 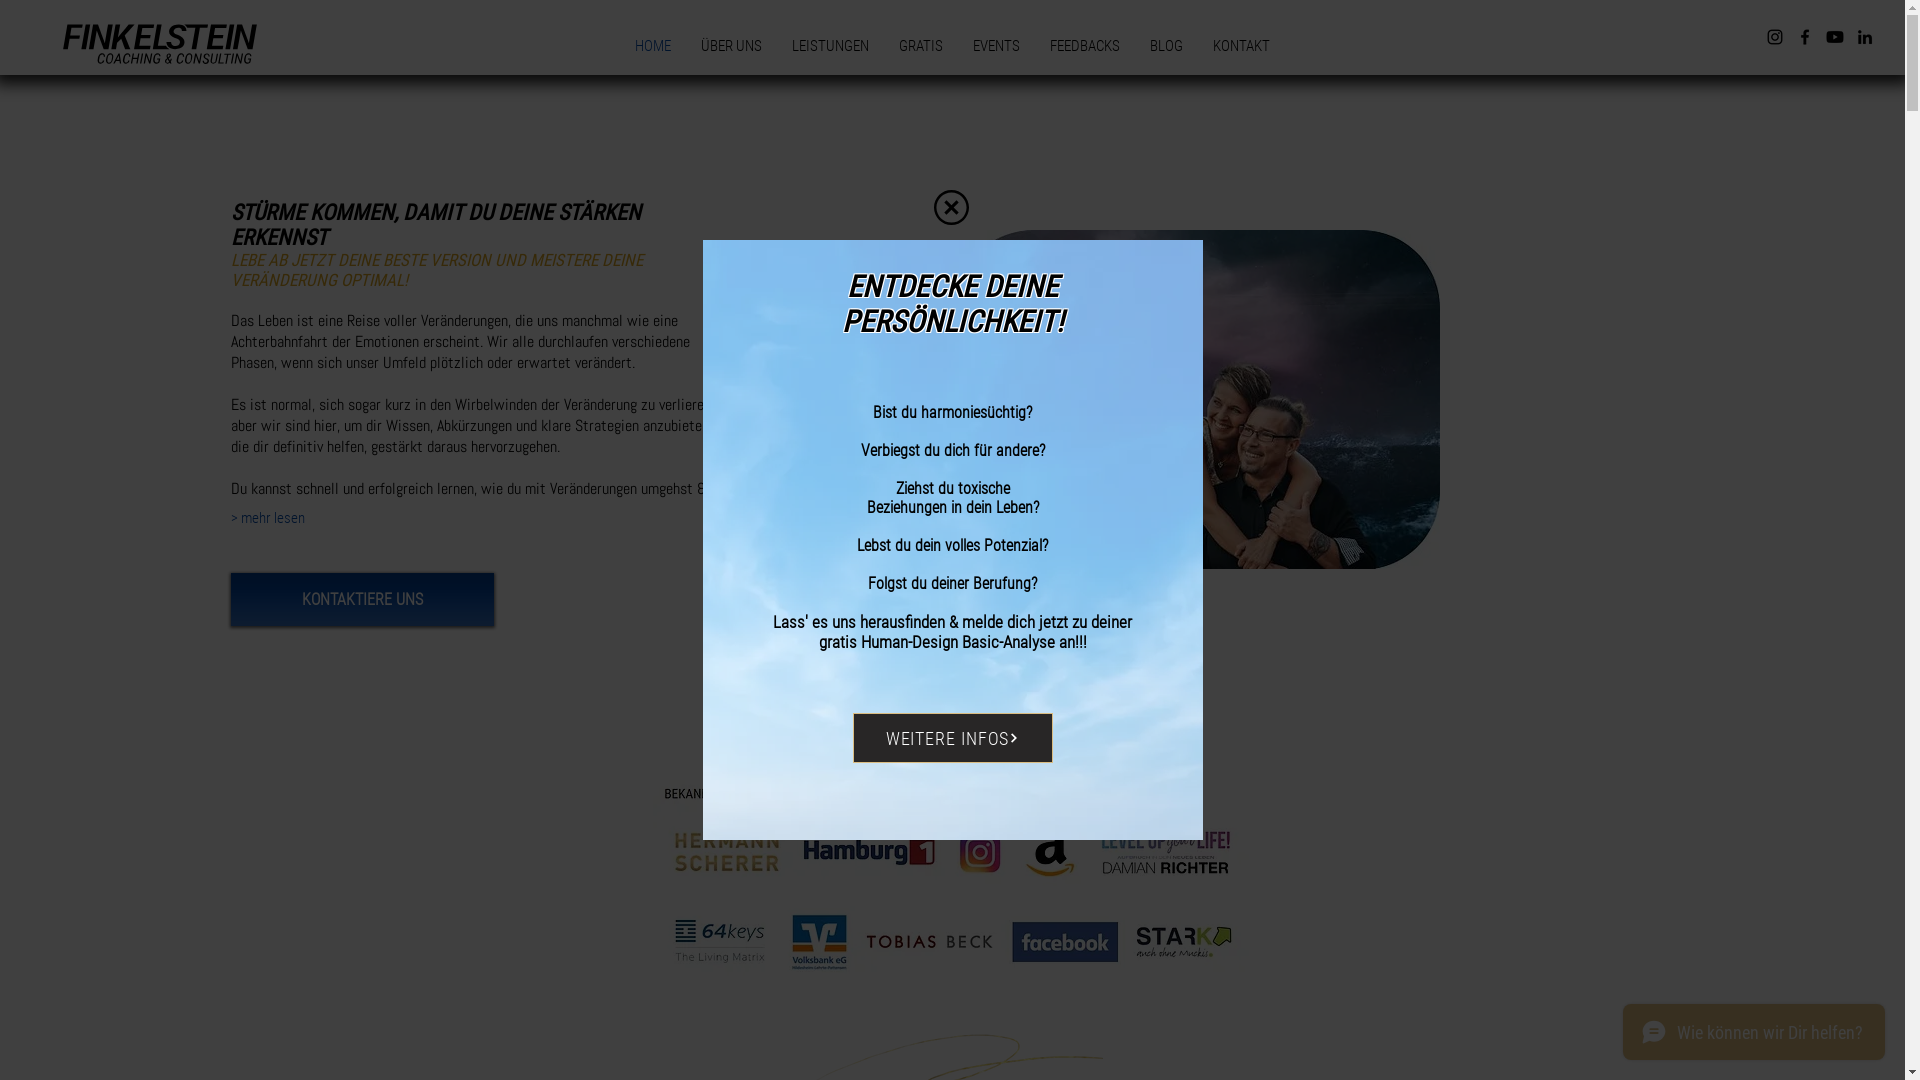 What do you see at coordinates (996, 46) in the screenshot?
I see `EVENTS` at bounding box center [996, 46].